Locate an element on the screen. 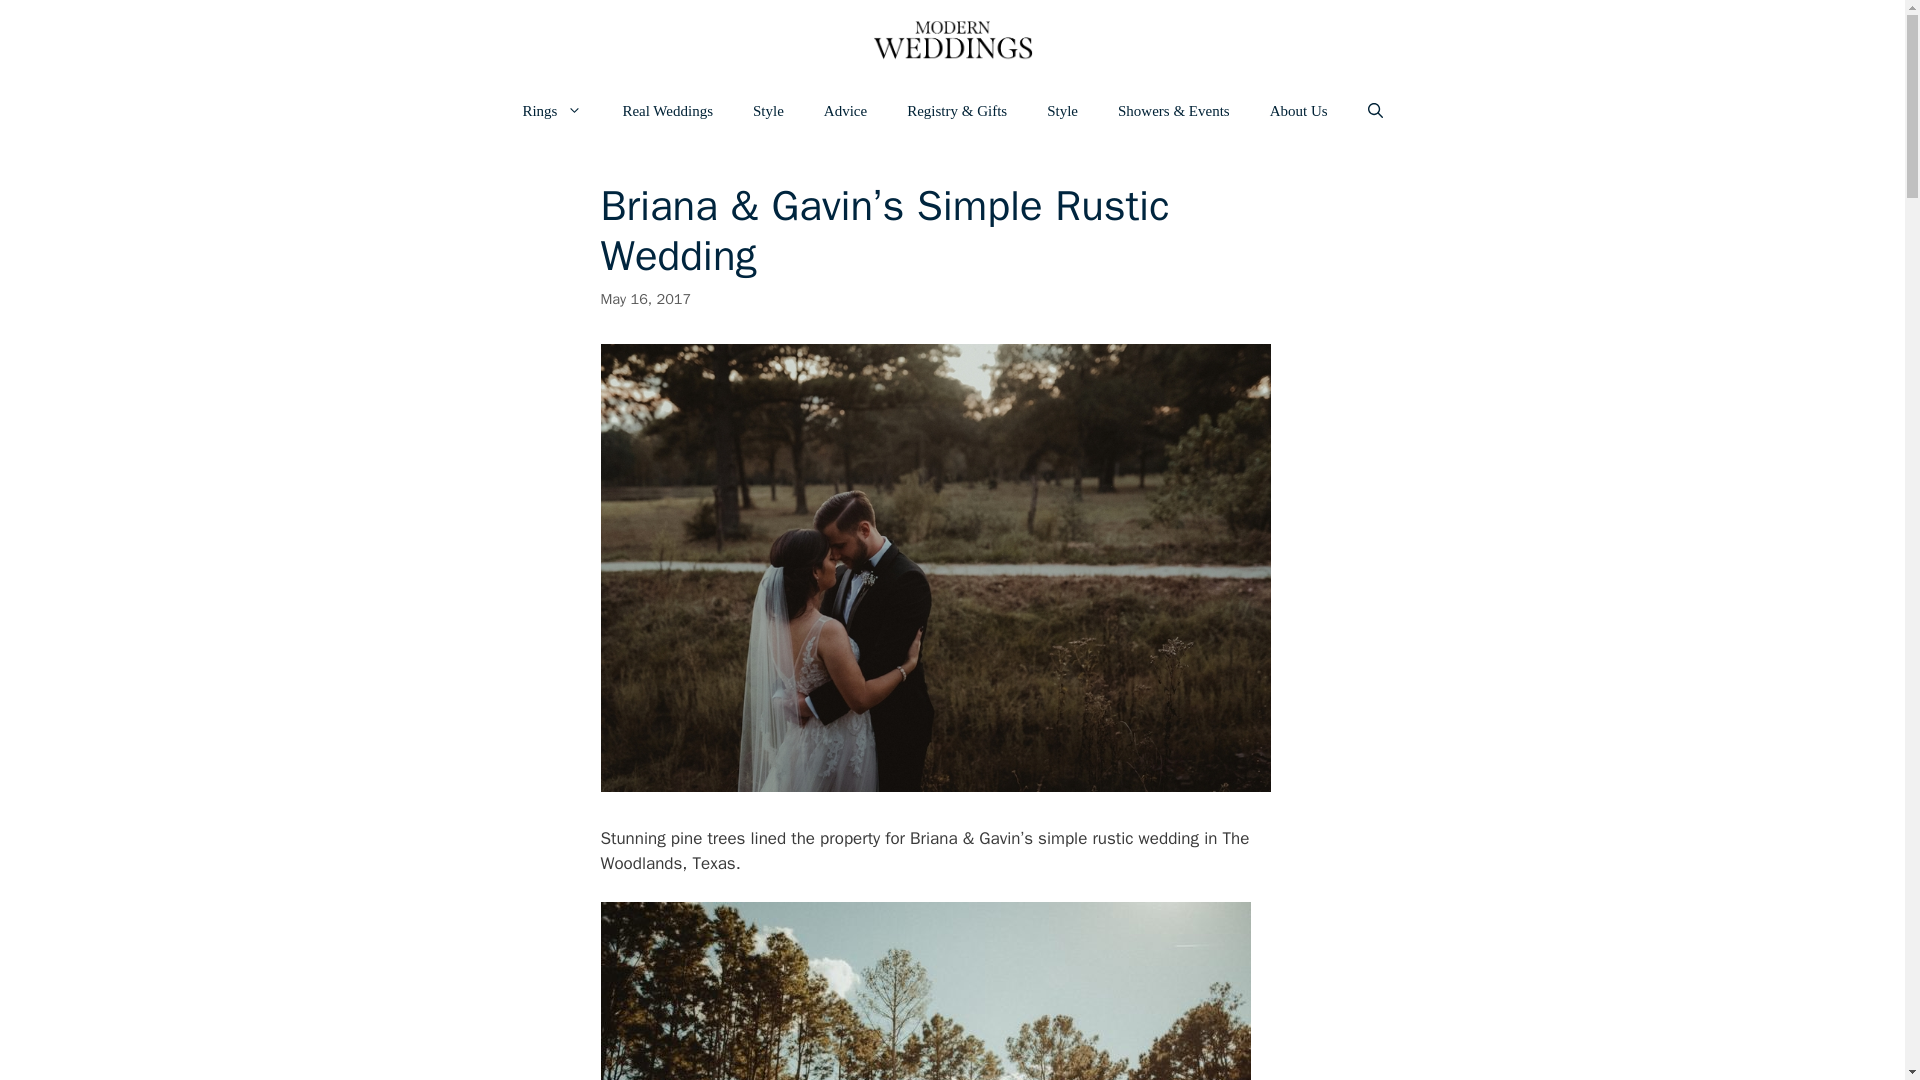 The width and height of the screenshot is (1920, 1080). About Us is located at coordinates (1298, 111).